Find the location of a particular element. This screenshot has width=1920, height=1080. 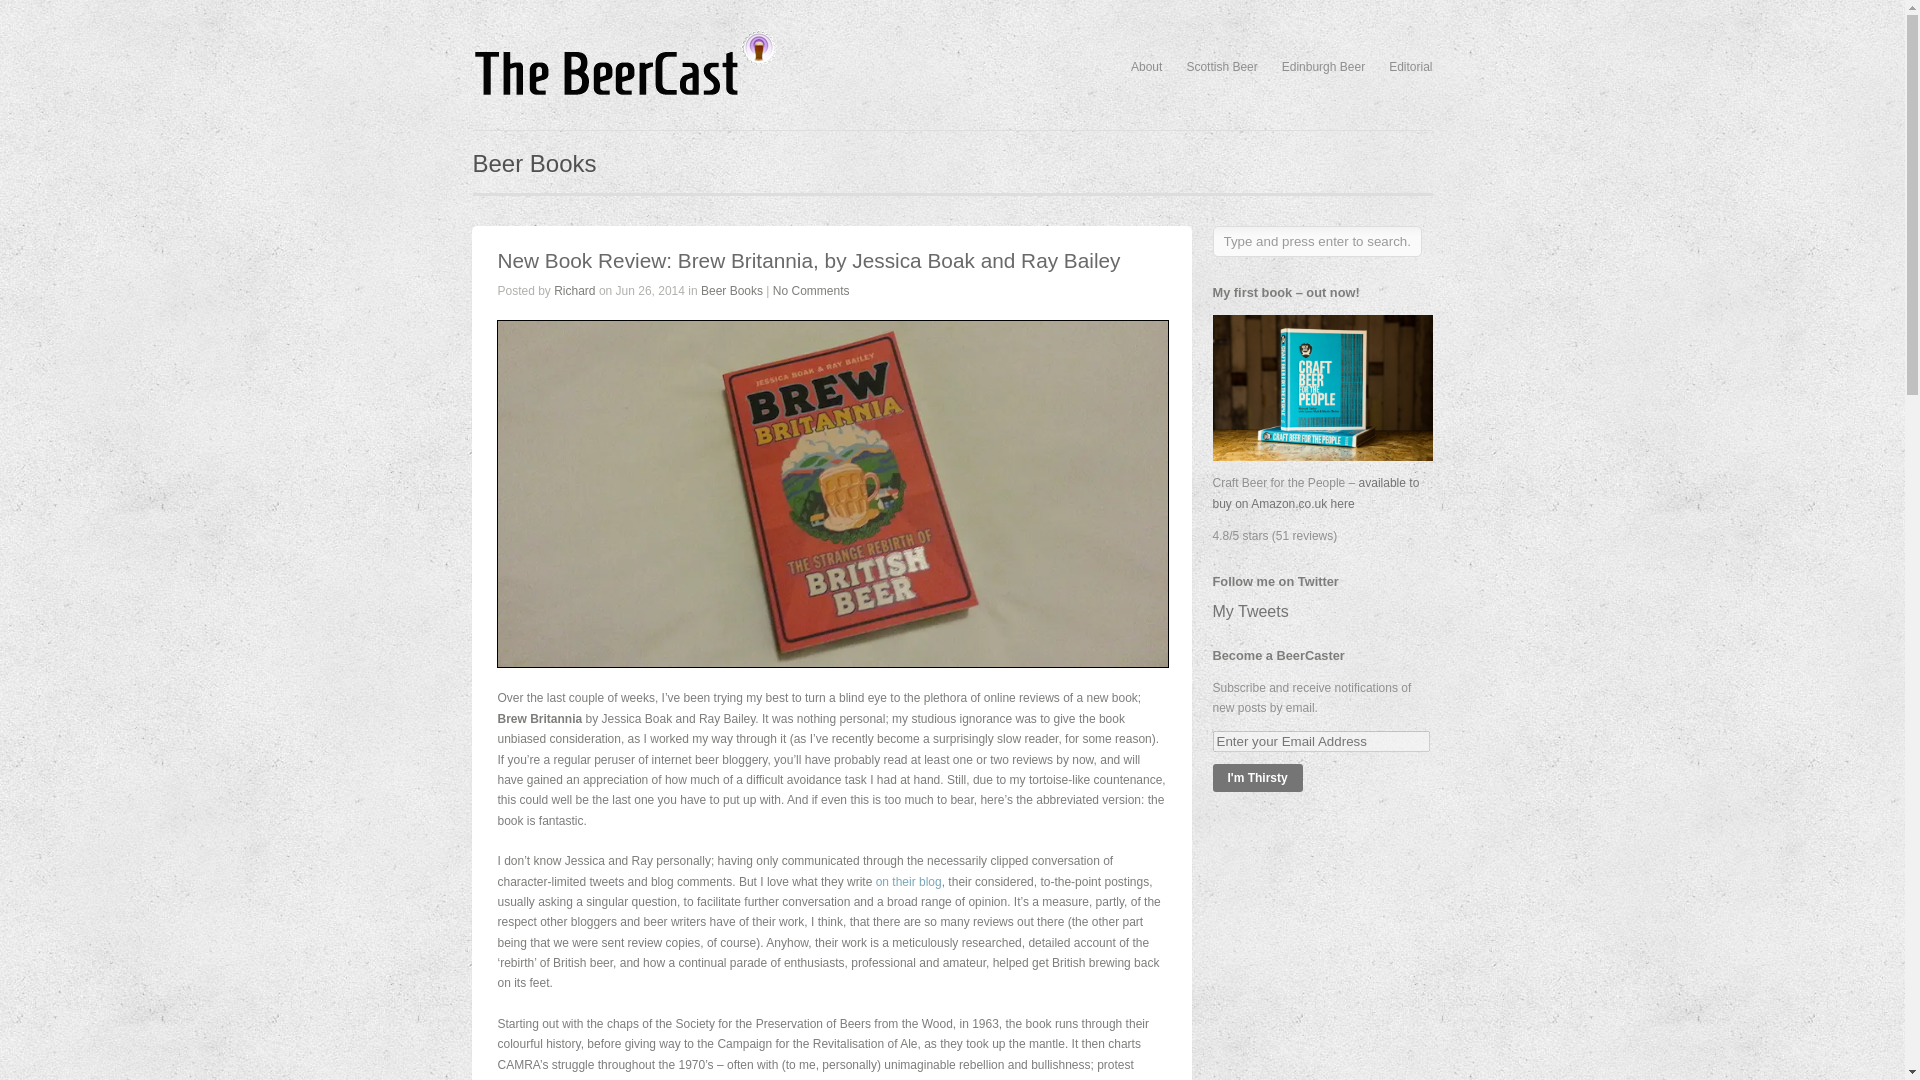

No Comments is located at coordinates (812, 291).